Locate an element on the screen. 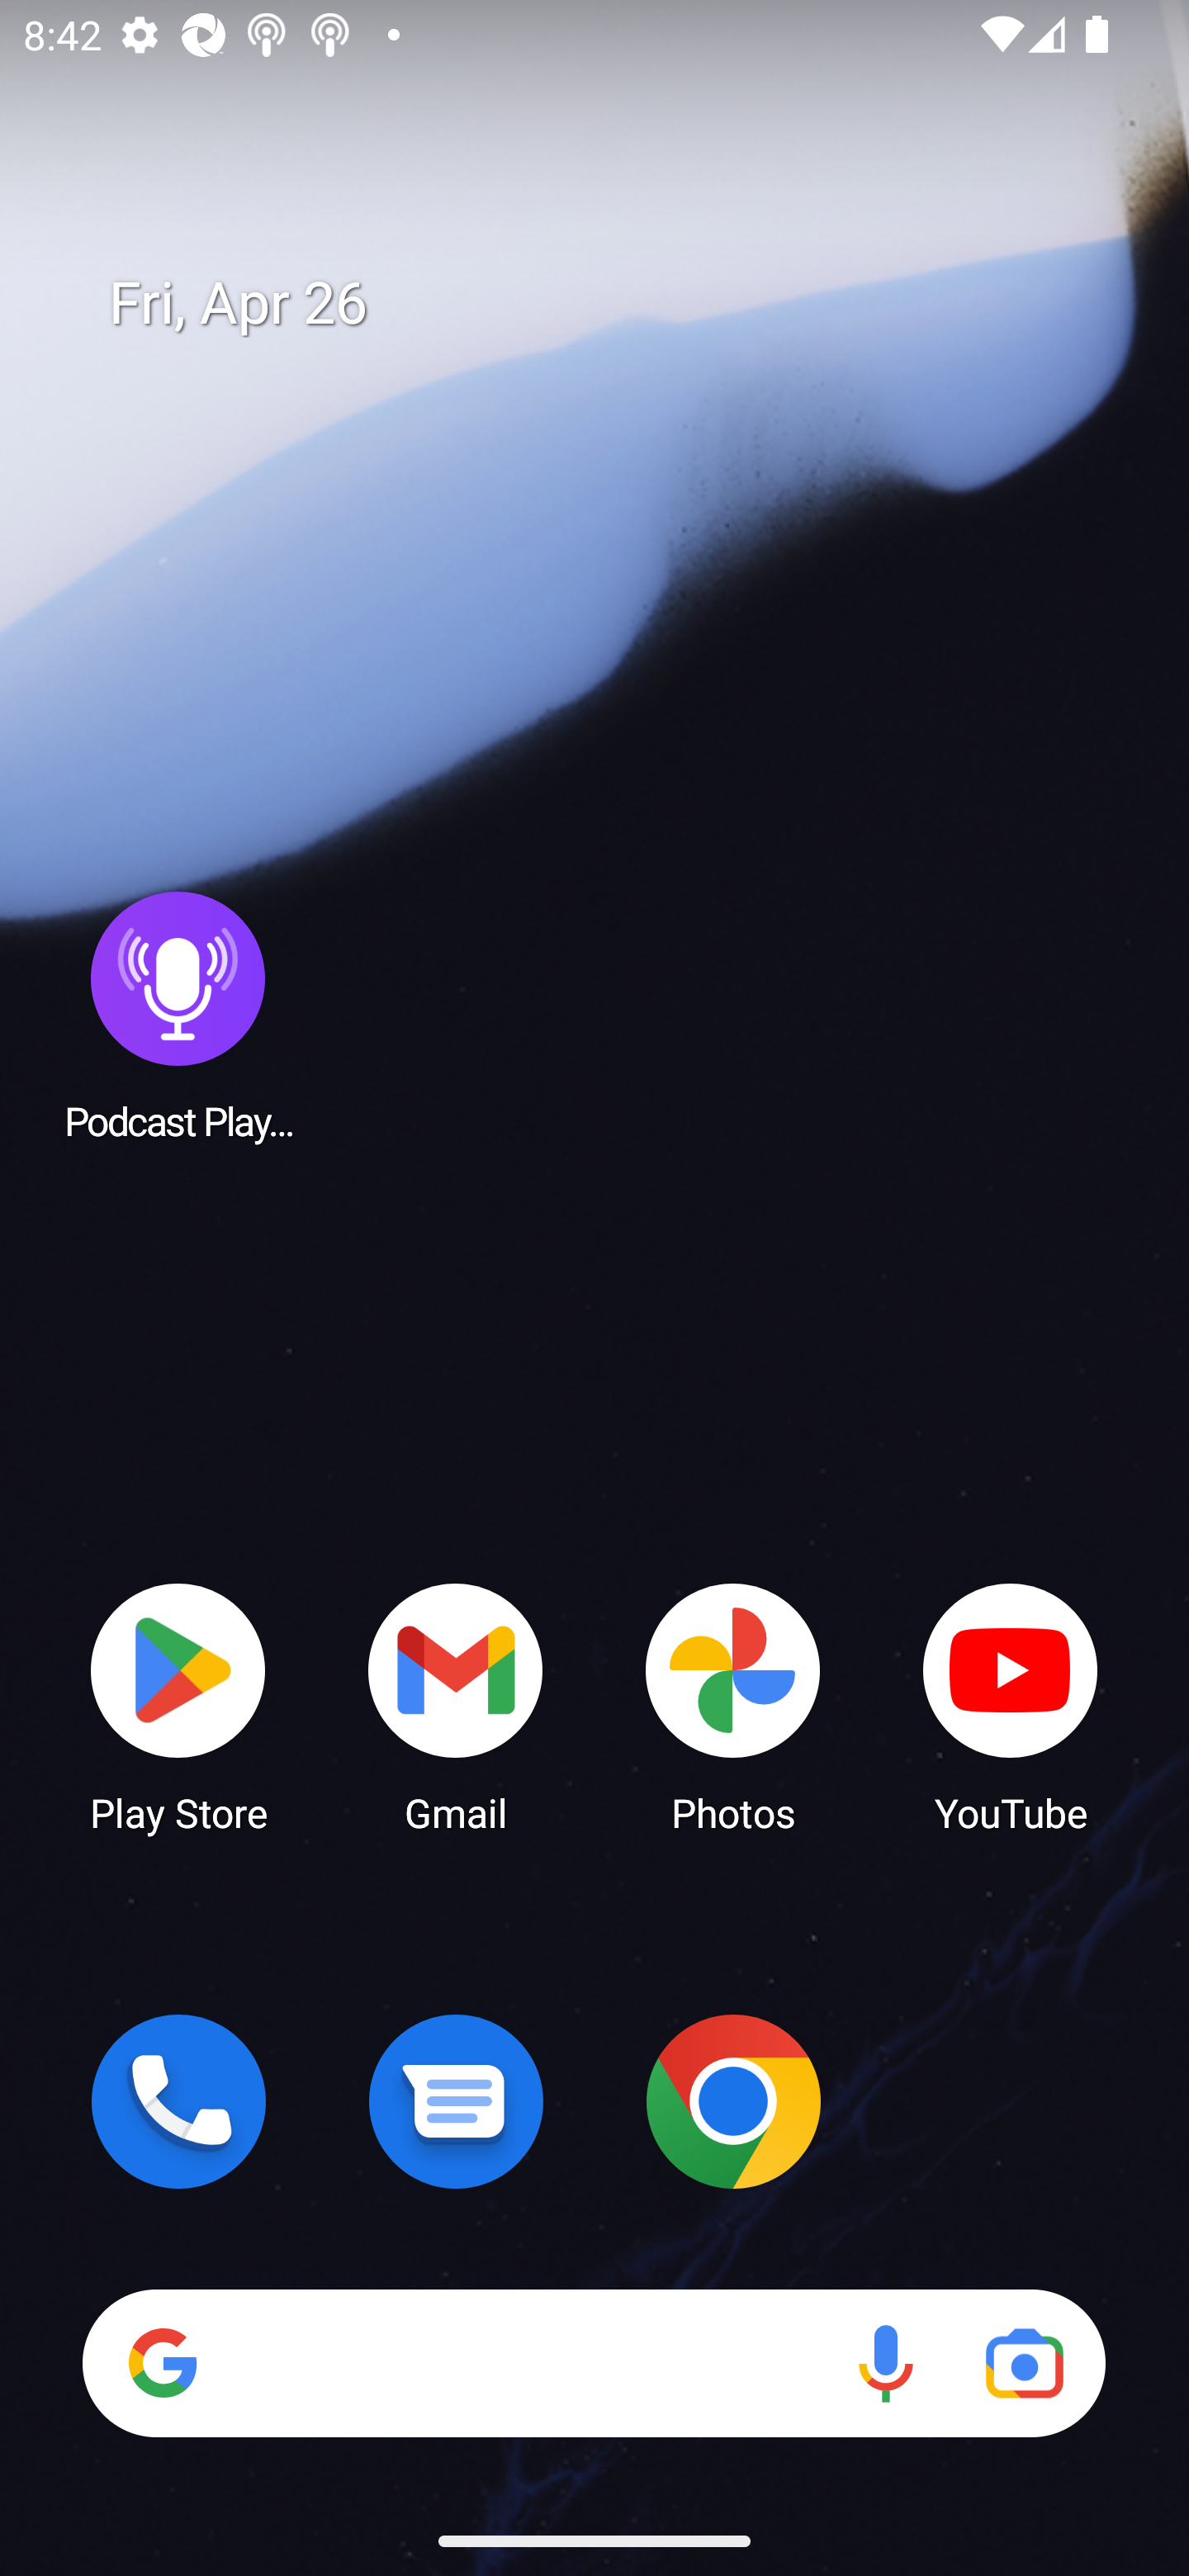  Play Store is located at coordinates (178, 1706).